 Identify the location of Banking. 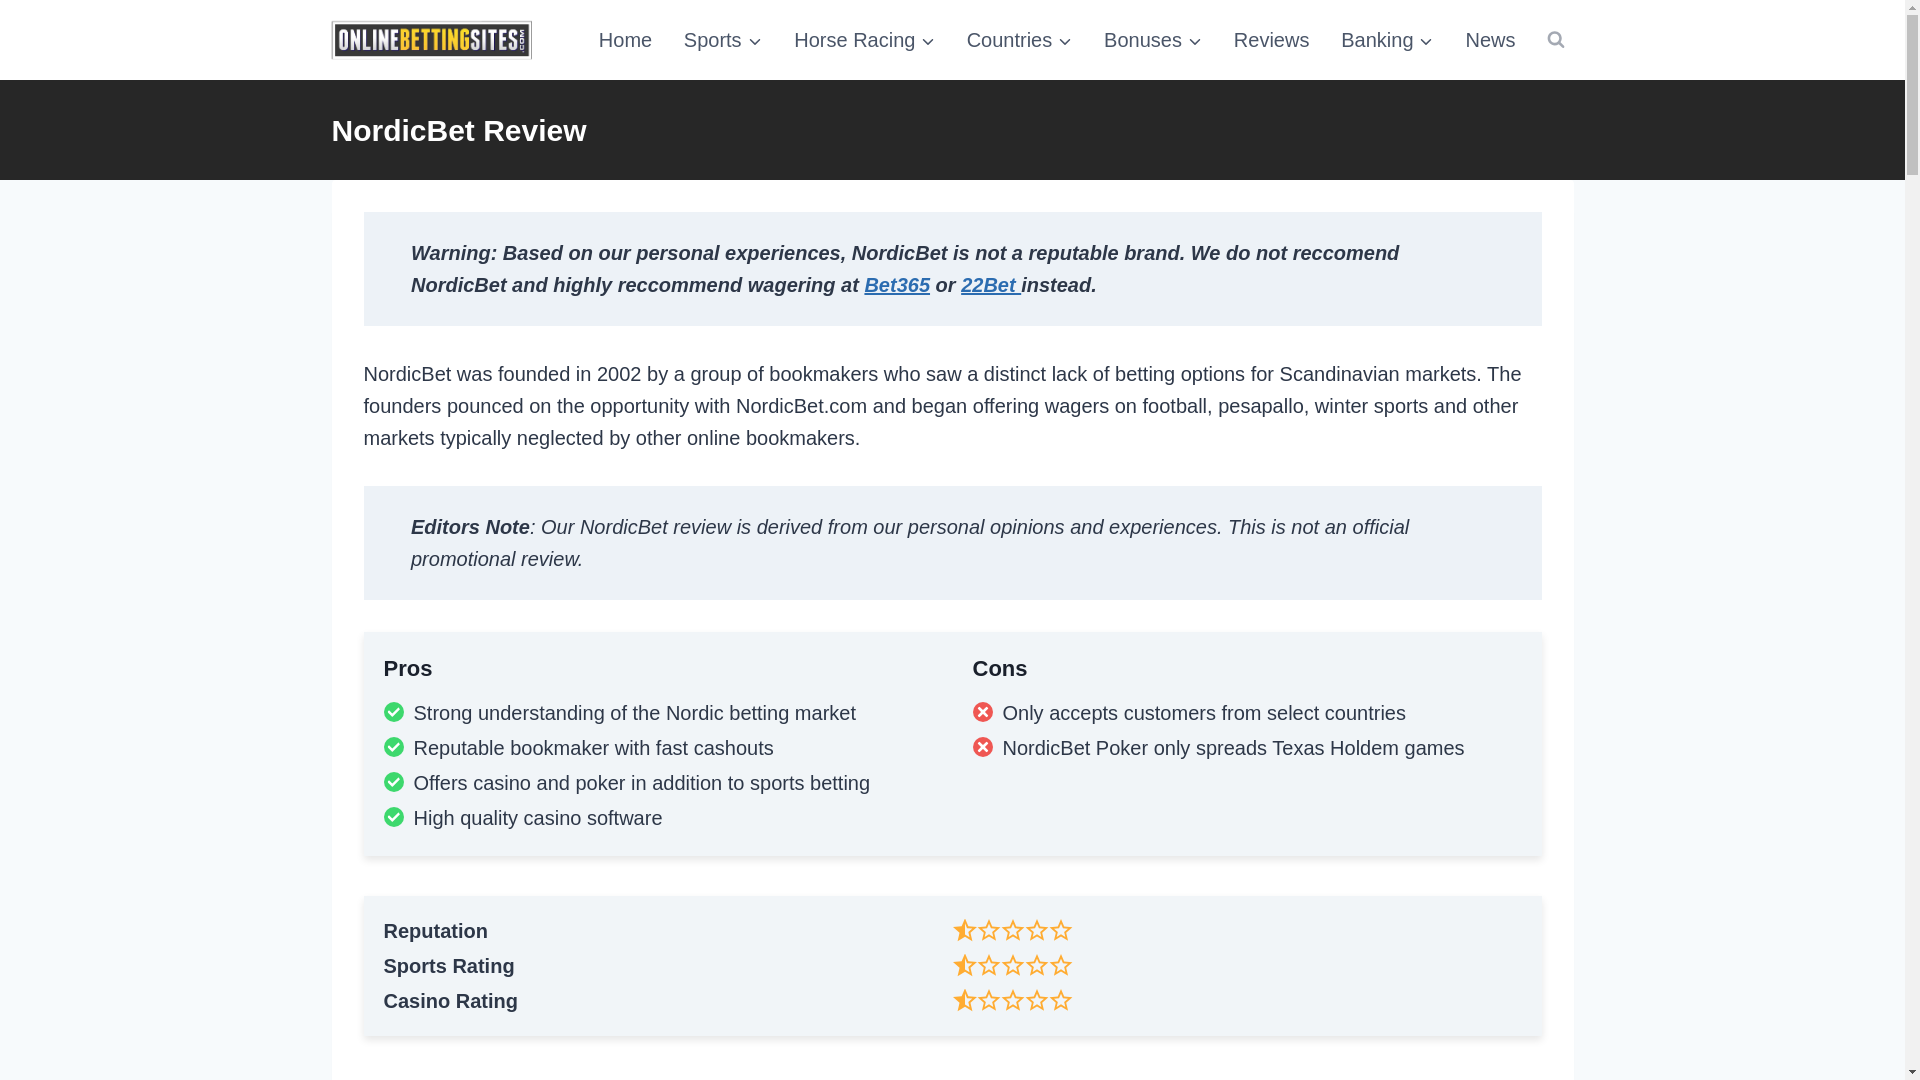
(1386, 40).